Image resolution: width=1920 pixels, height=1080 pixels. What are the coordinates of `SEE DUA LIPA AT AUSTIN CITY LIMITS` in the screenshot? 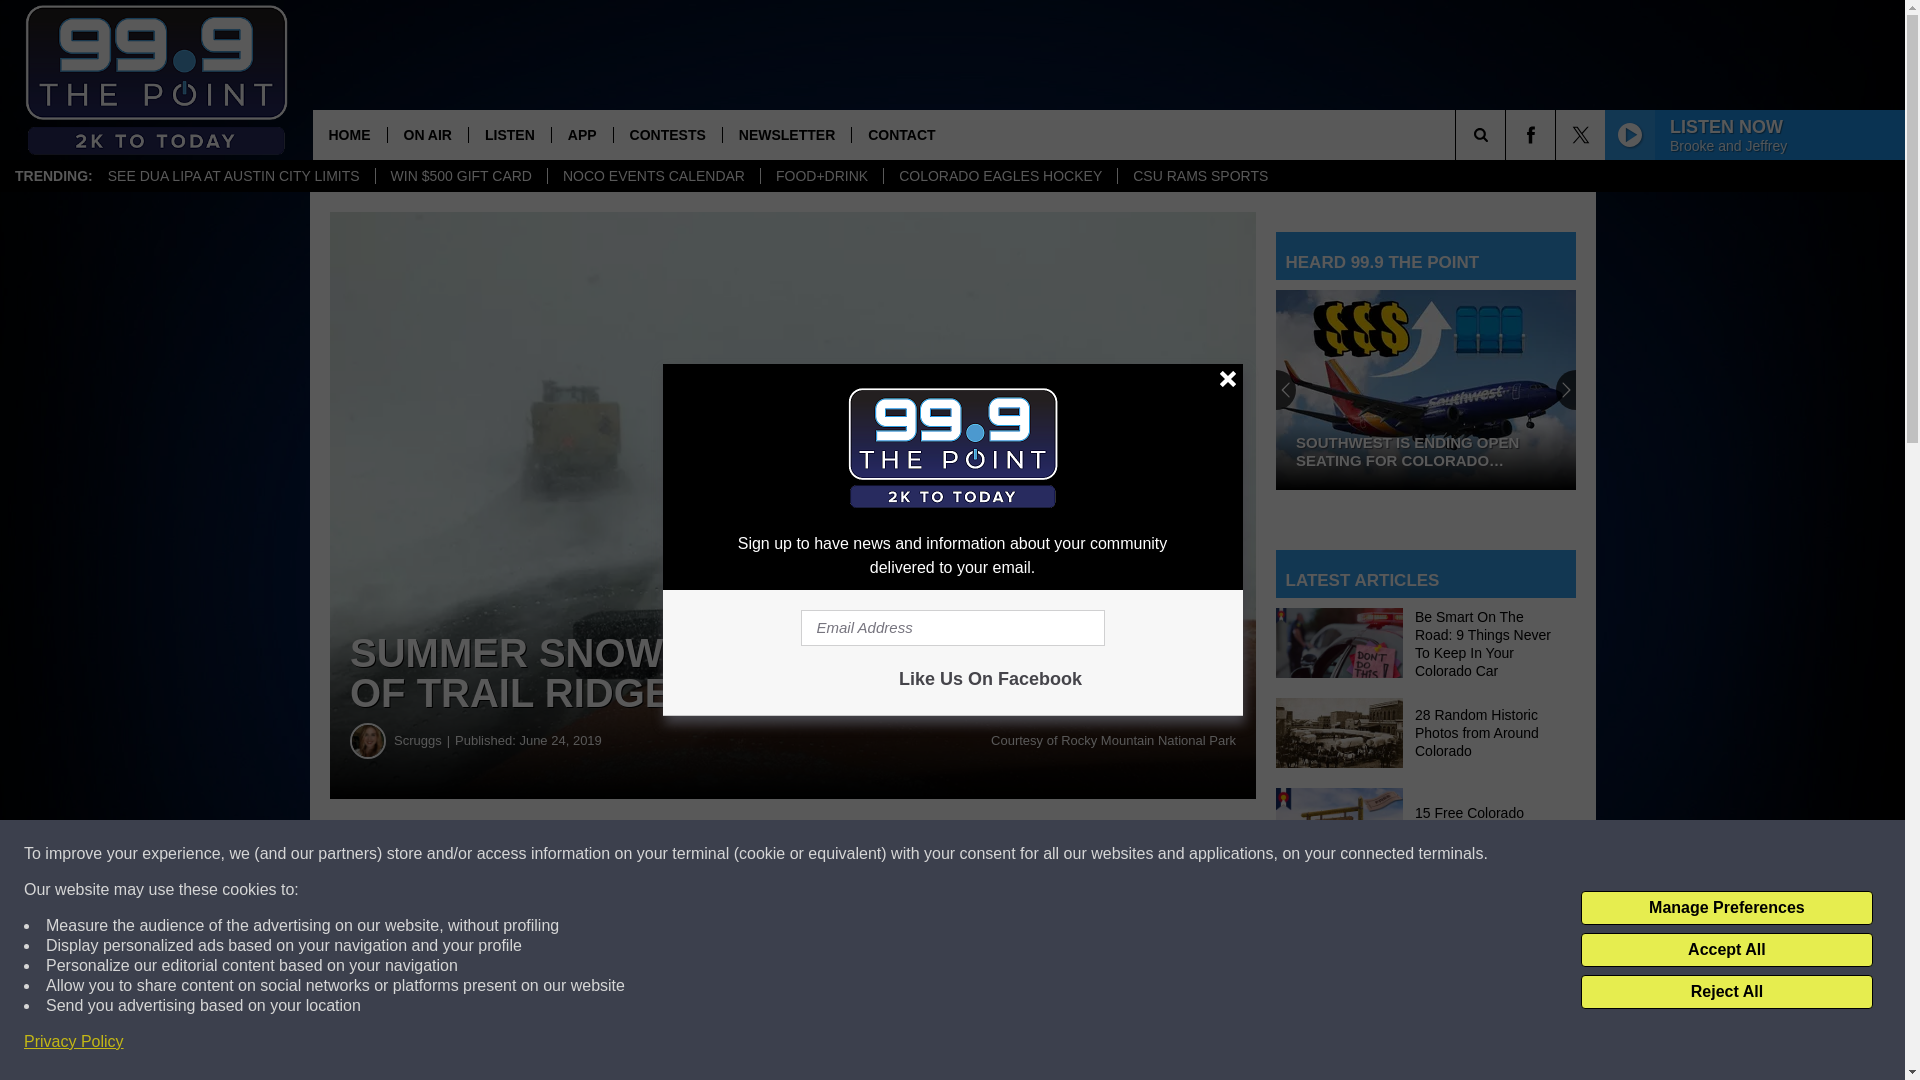 It's located at (233, 176).